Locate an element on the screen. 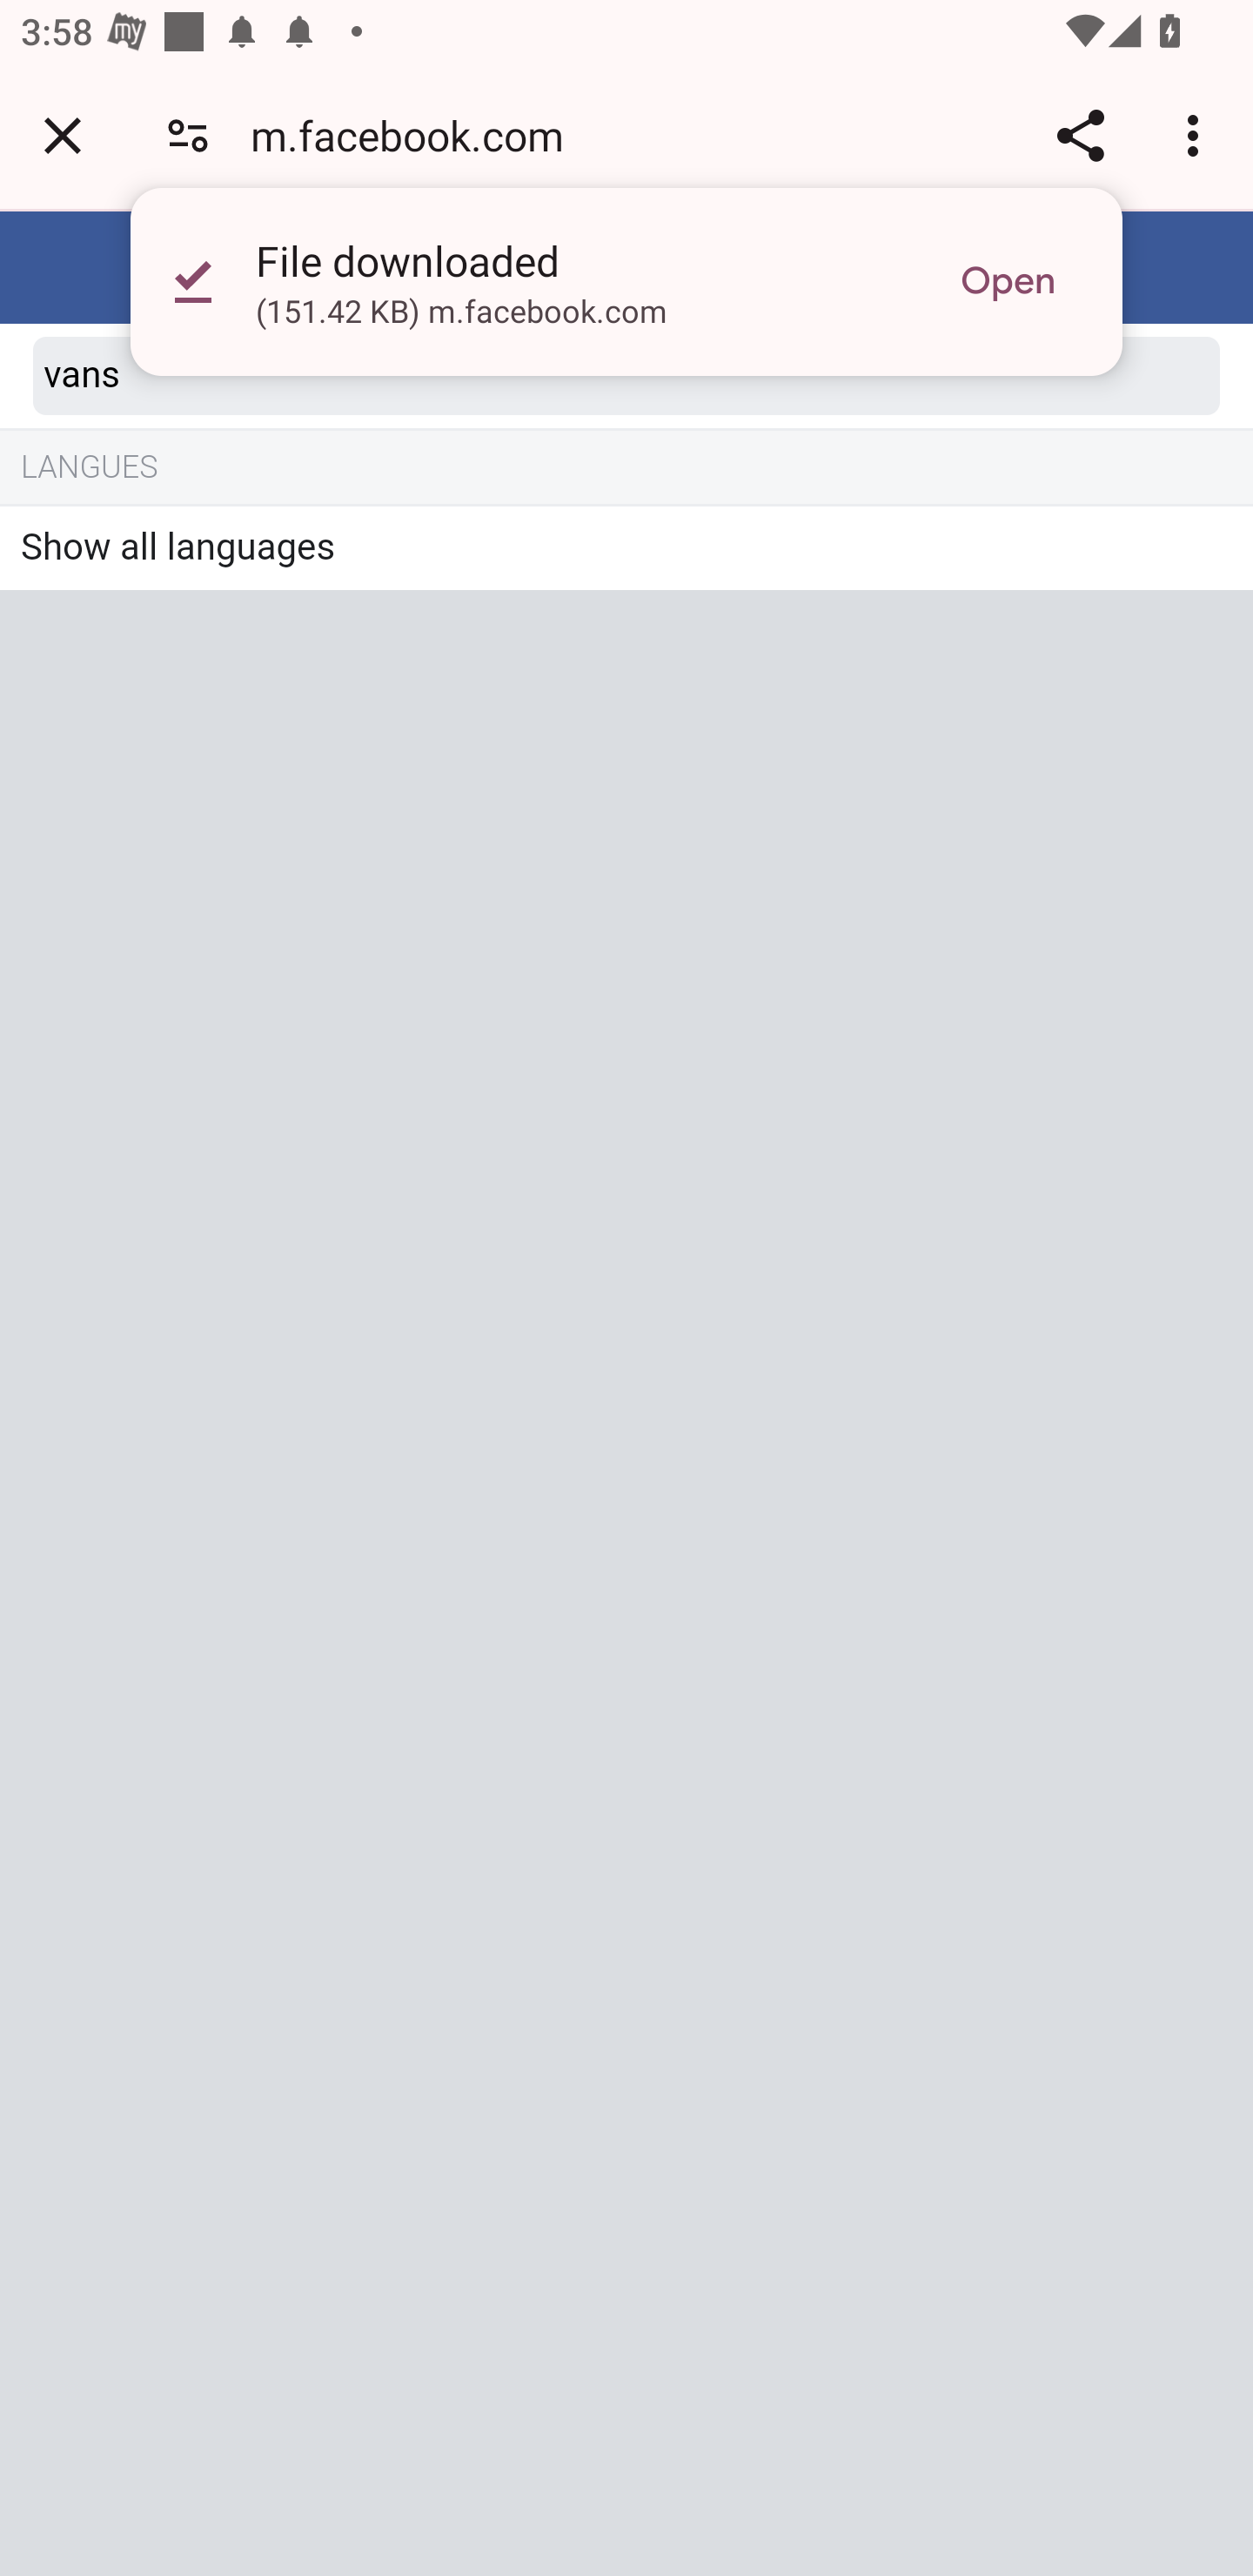  Open is located at coordinates (1008, 282).